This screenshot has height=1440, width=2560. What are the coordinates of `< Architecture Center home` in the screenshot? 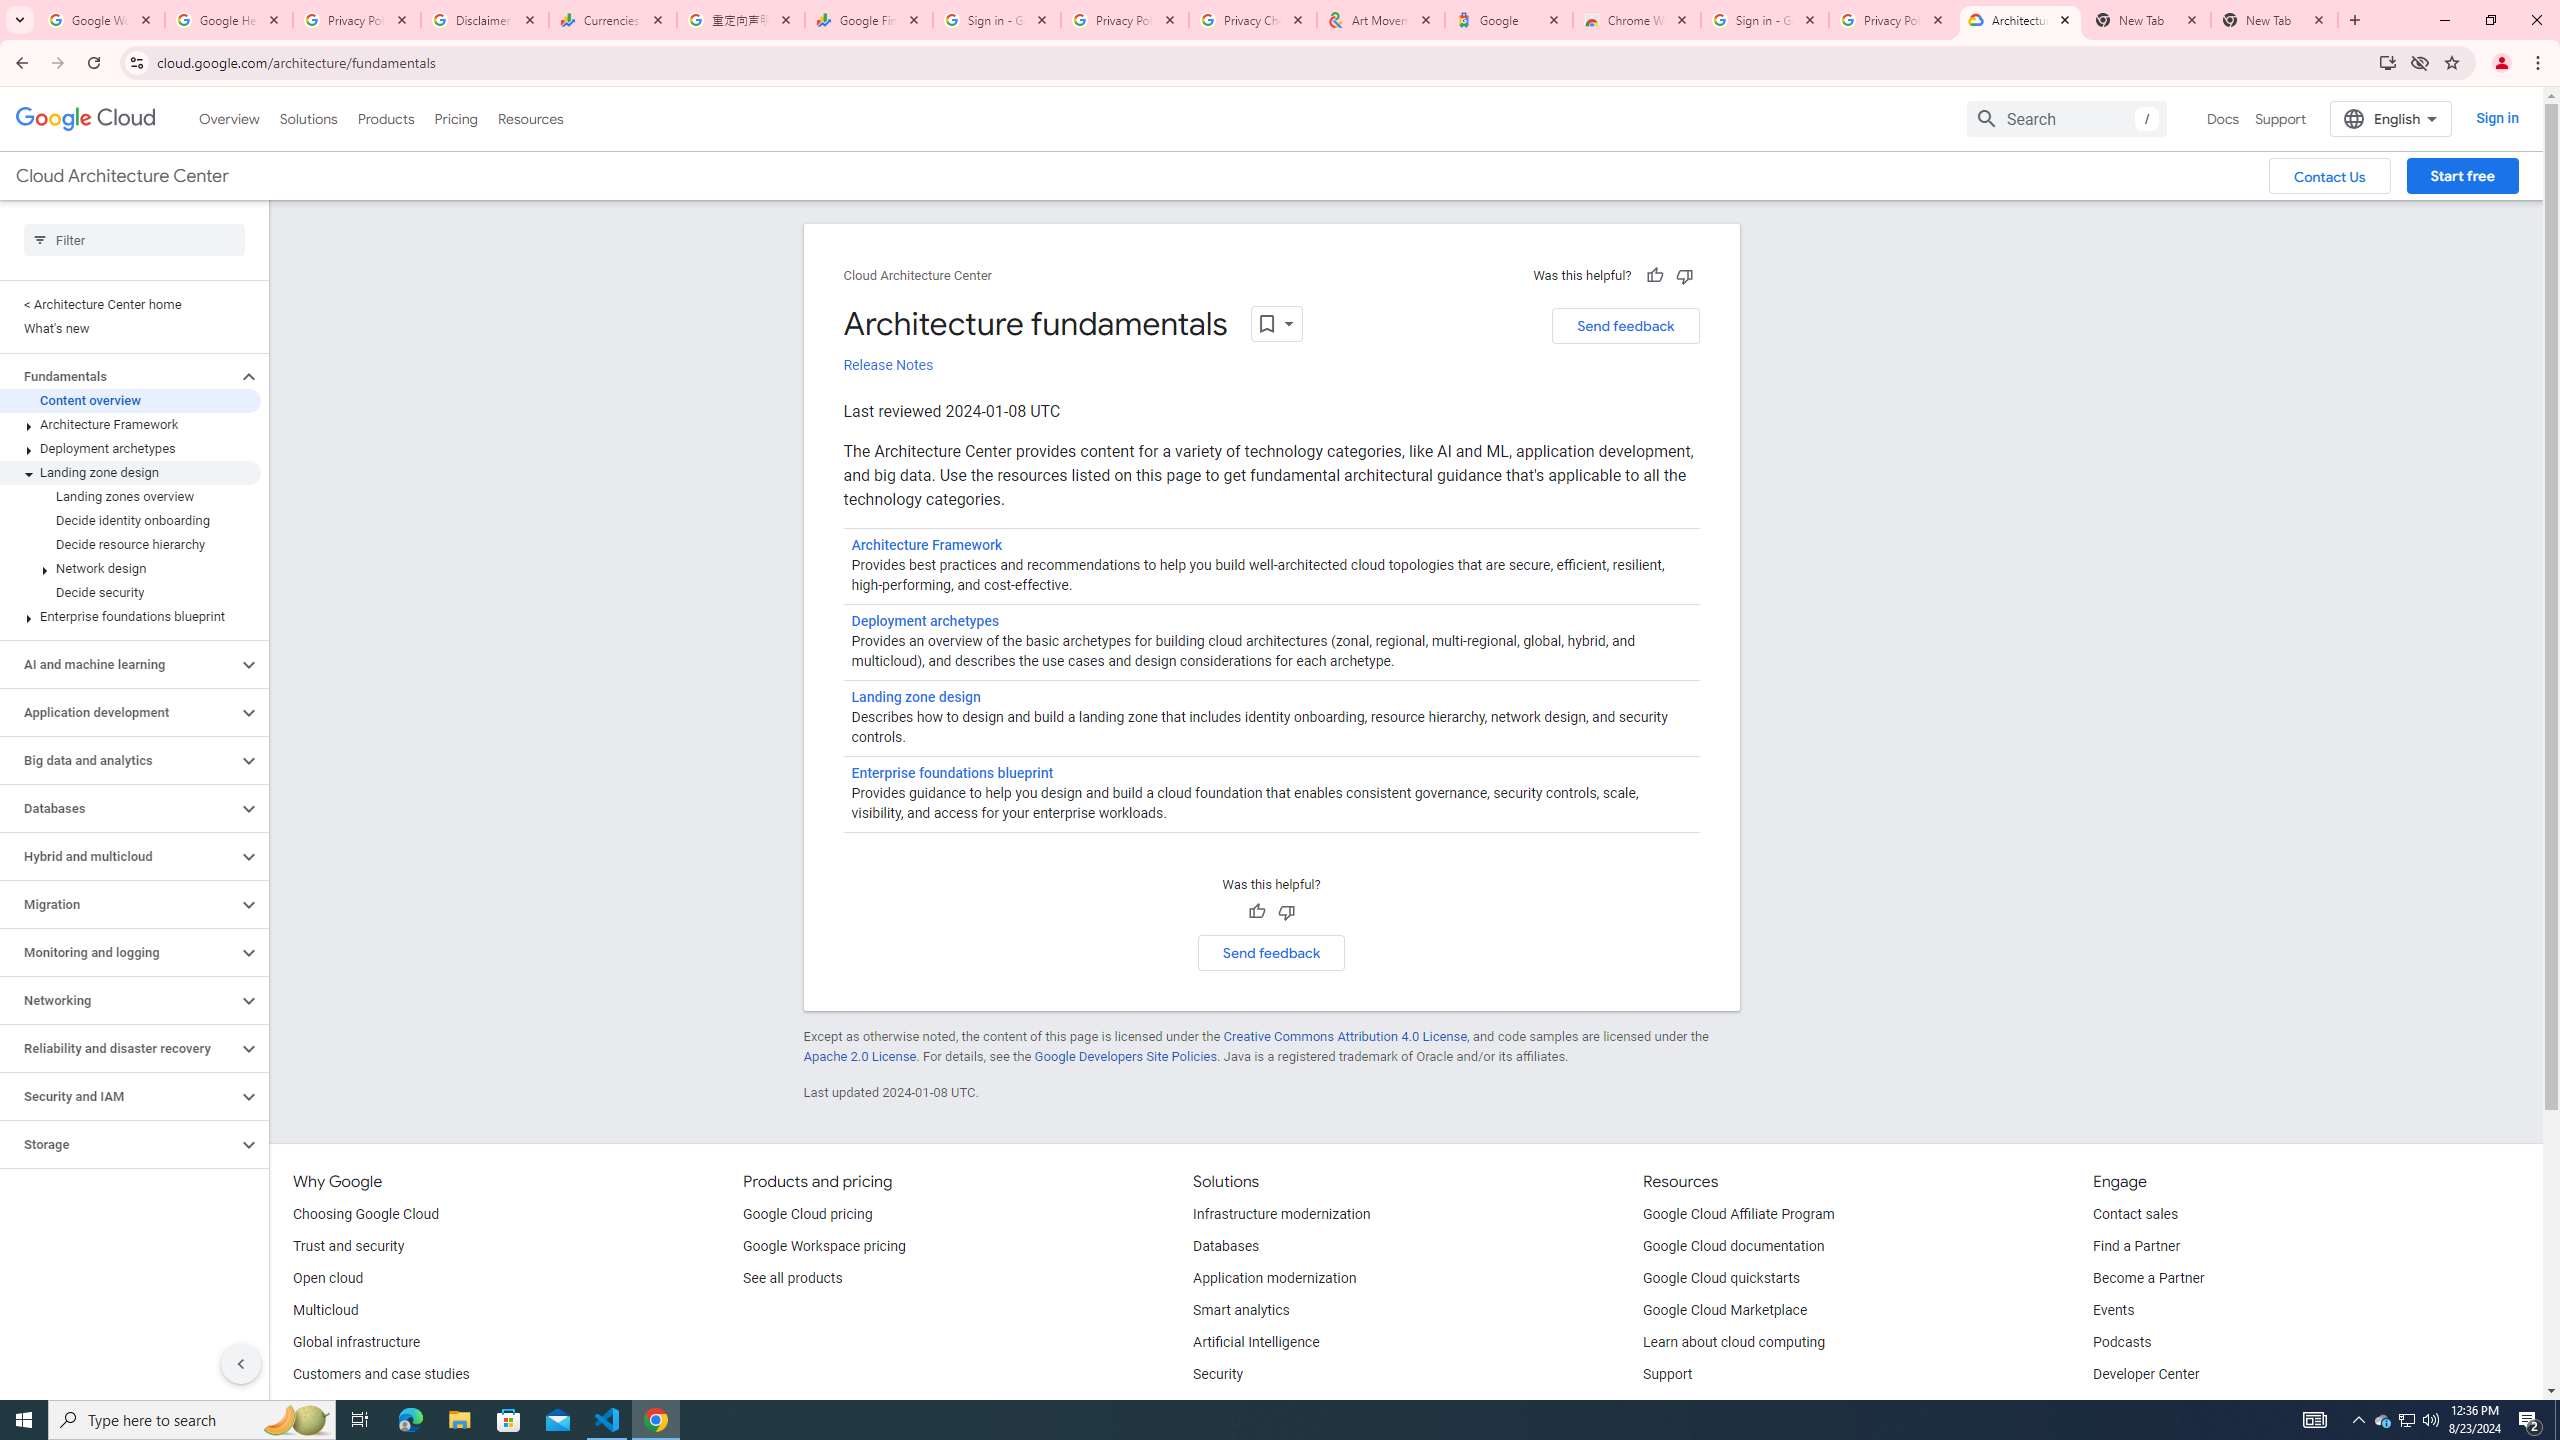 It's located at (130, 304).